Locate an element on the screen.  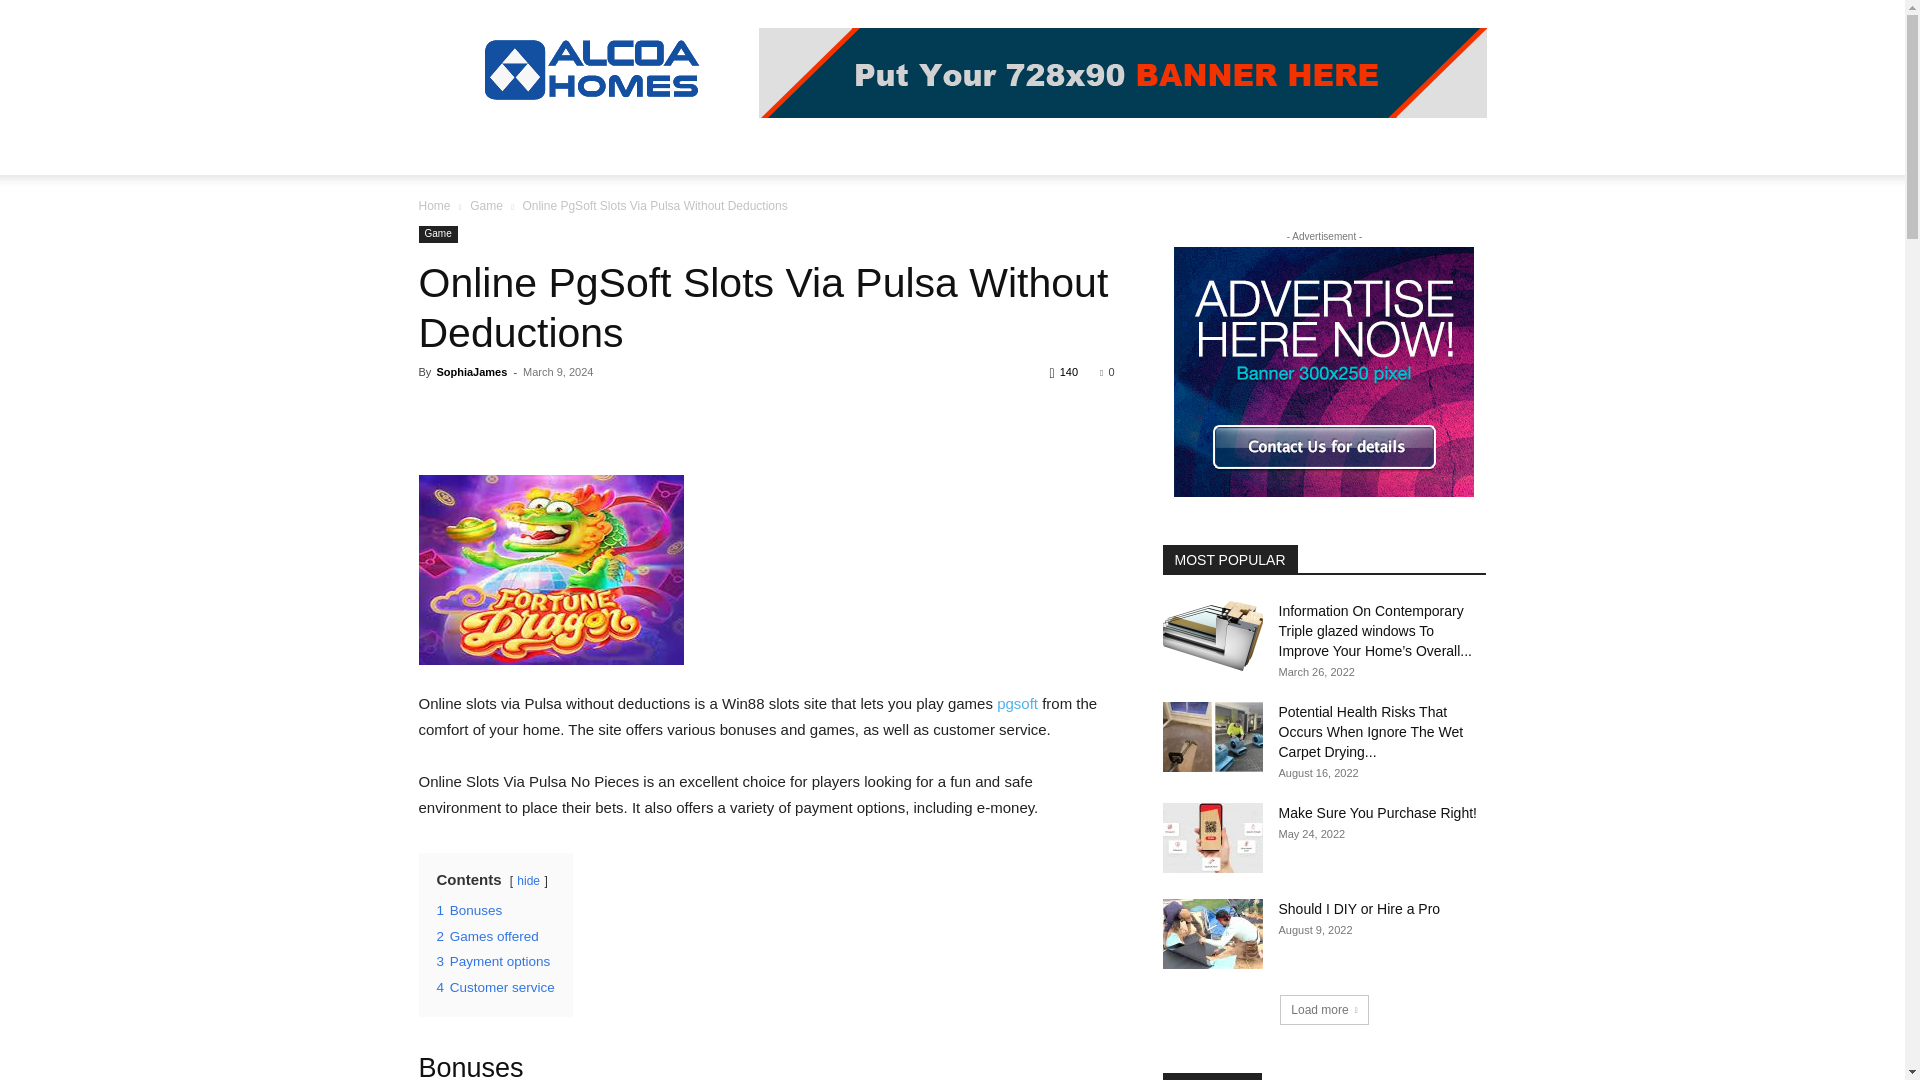
LOG IN is located at coordinates (989, 150).